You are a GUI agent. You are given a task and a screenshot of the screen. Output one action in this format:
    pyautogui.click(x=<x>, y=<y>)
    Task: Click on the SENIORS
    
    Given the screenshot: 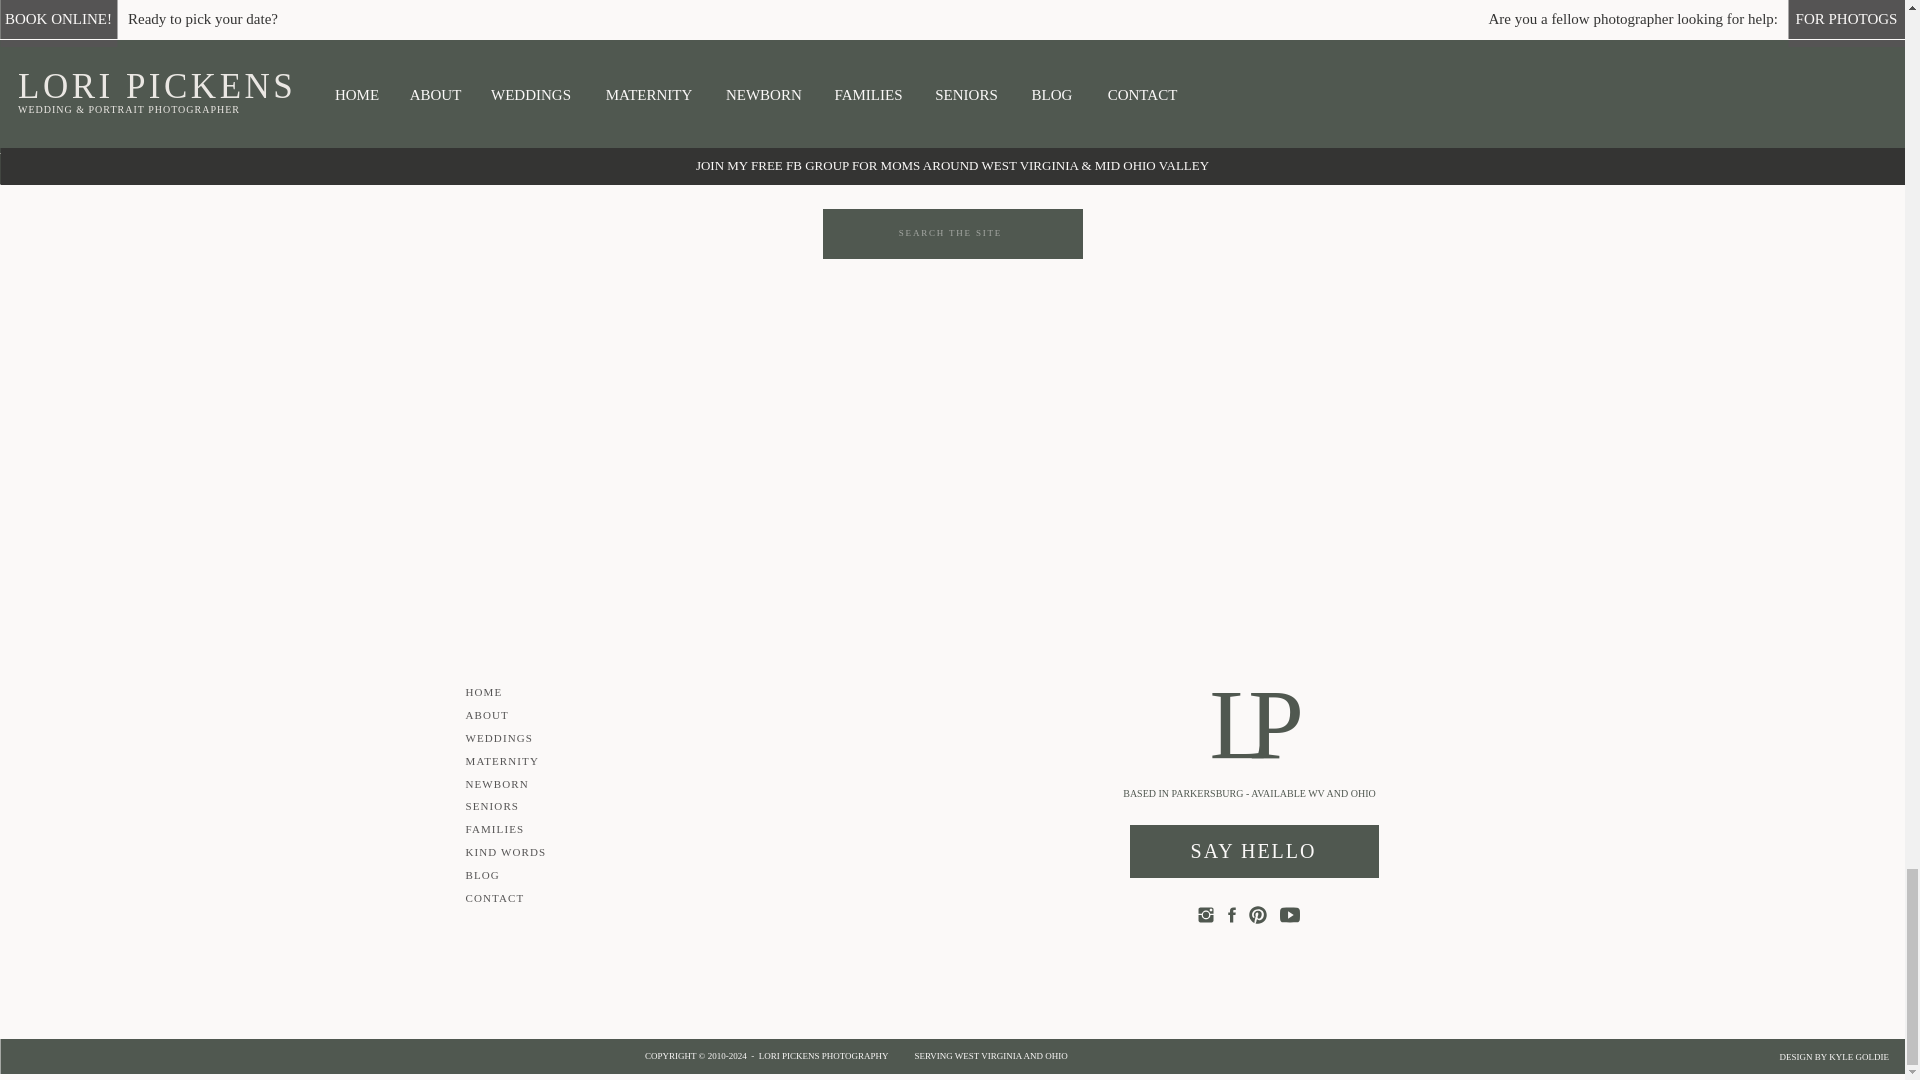 What is the action you would take?
    pyautogui.click(x=1224, y=166)
    